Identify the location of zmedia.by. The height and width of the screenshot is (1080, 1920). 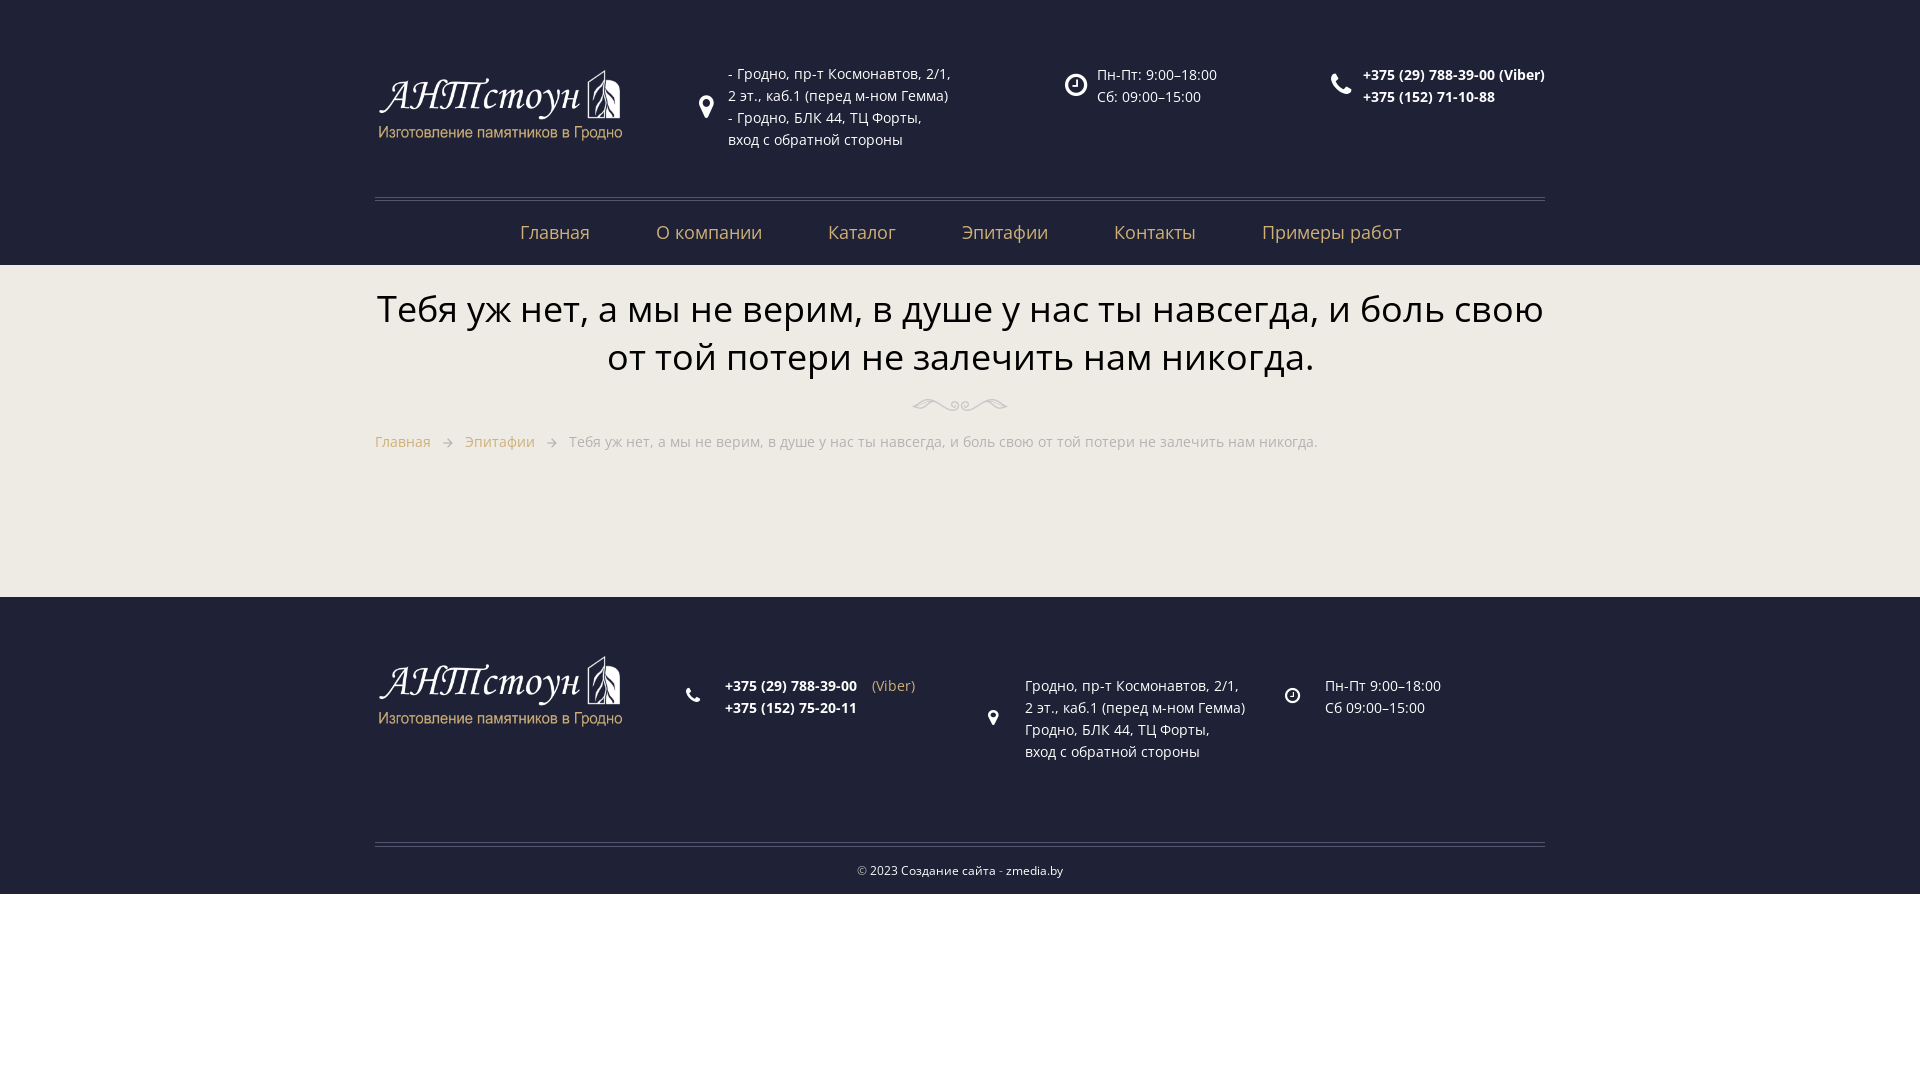
(1034, 870).